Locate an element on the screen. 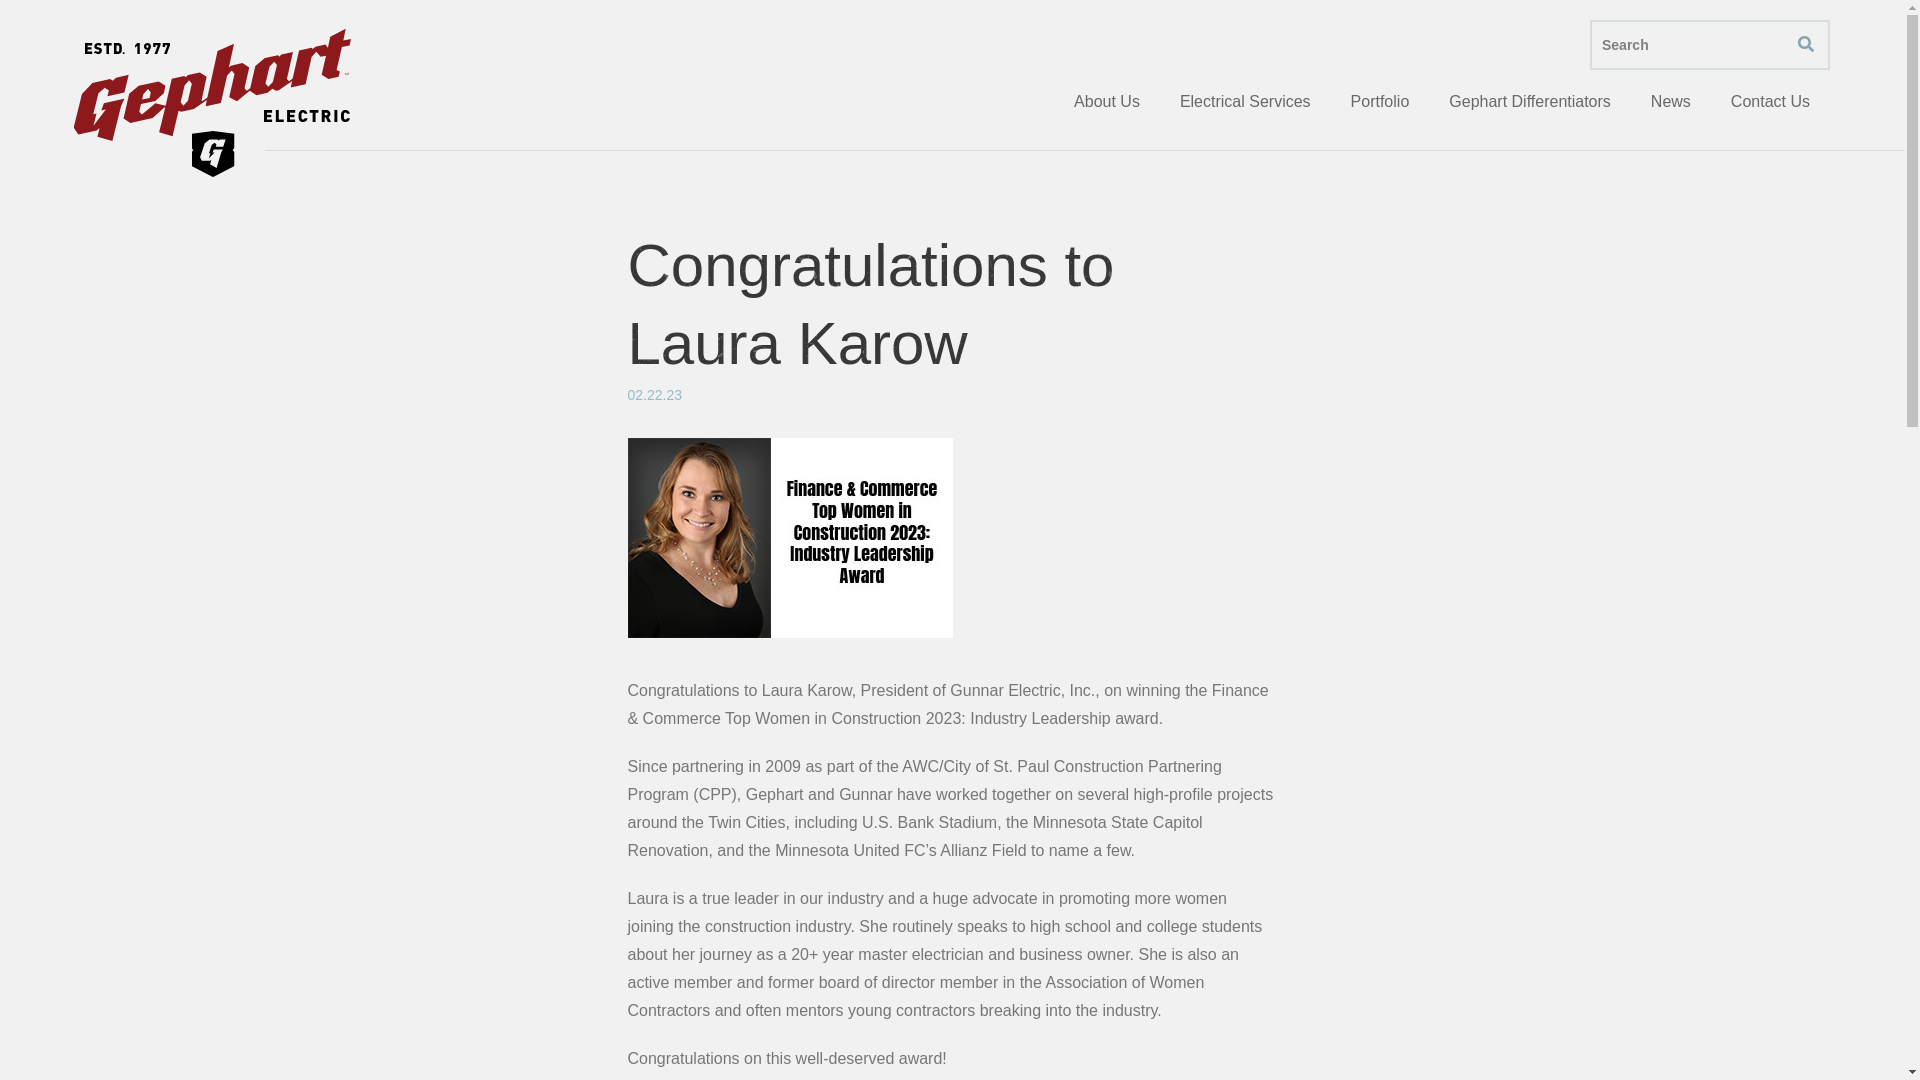  Portfolio is located at coordinates (1380, 110).